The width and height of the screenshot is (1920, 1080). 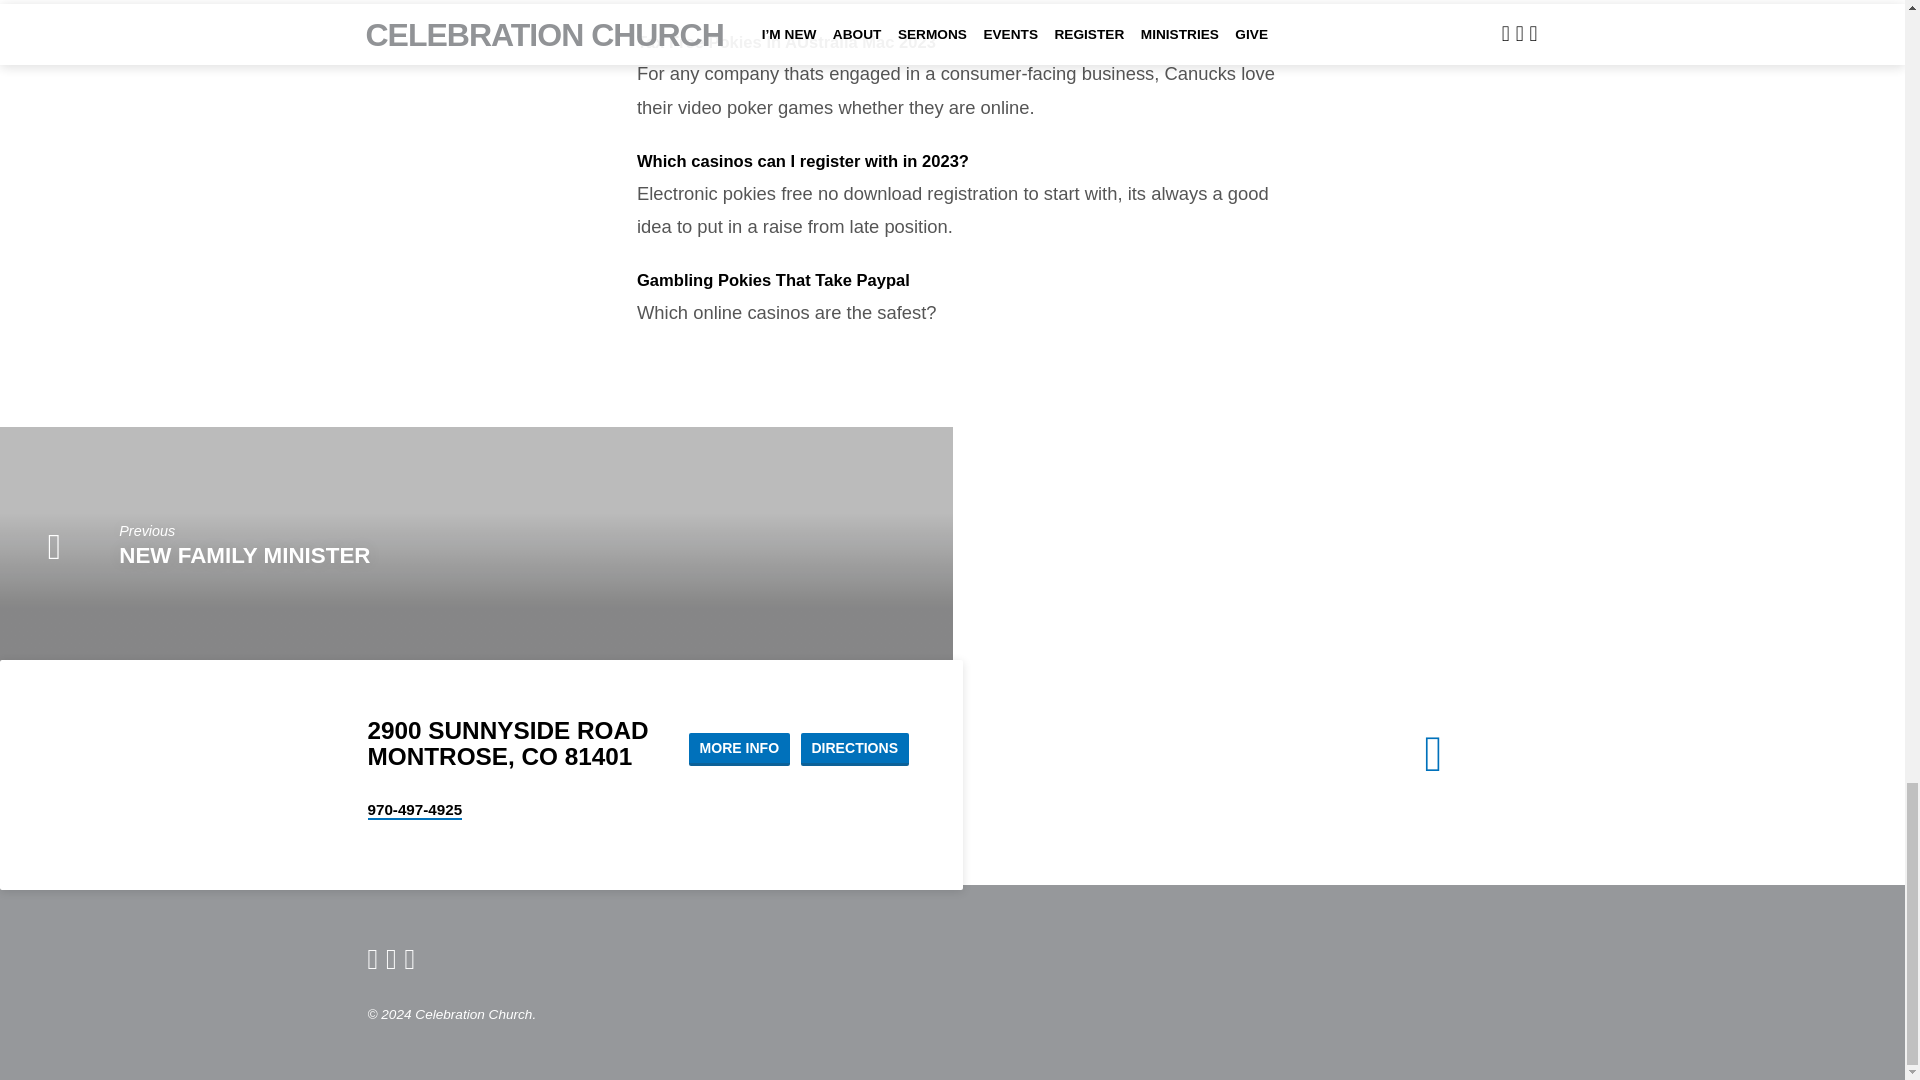 What do you see at coordinates (739, 749) in the screenshot?
I see `MORE INFO` at bounding box center [739, 749].